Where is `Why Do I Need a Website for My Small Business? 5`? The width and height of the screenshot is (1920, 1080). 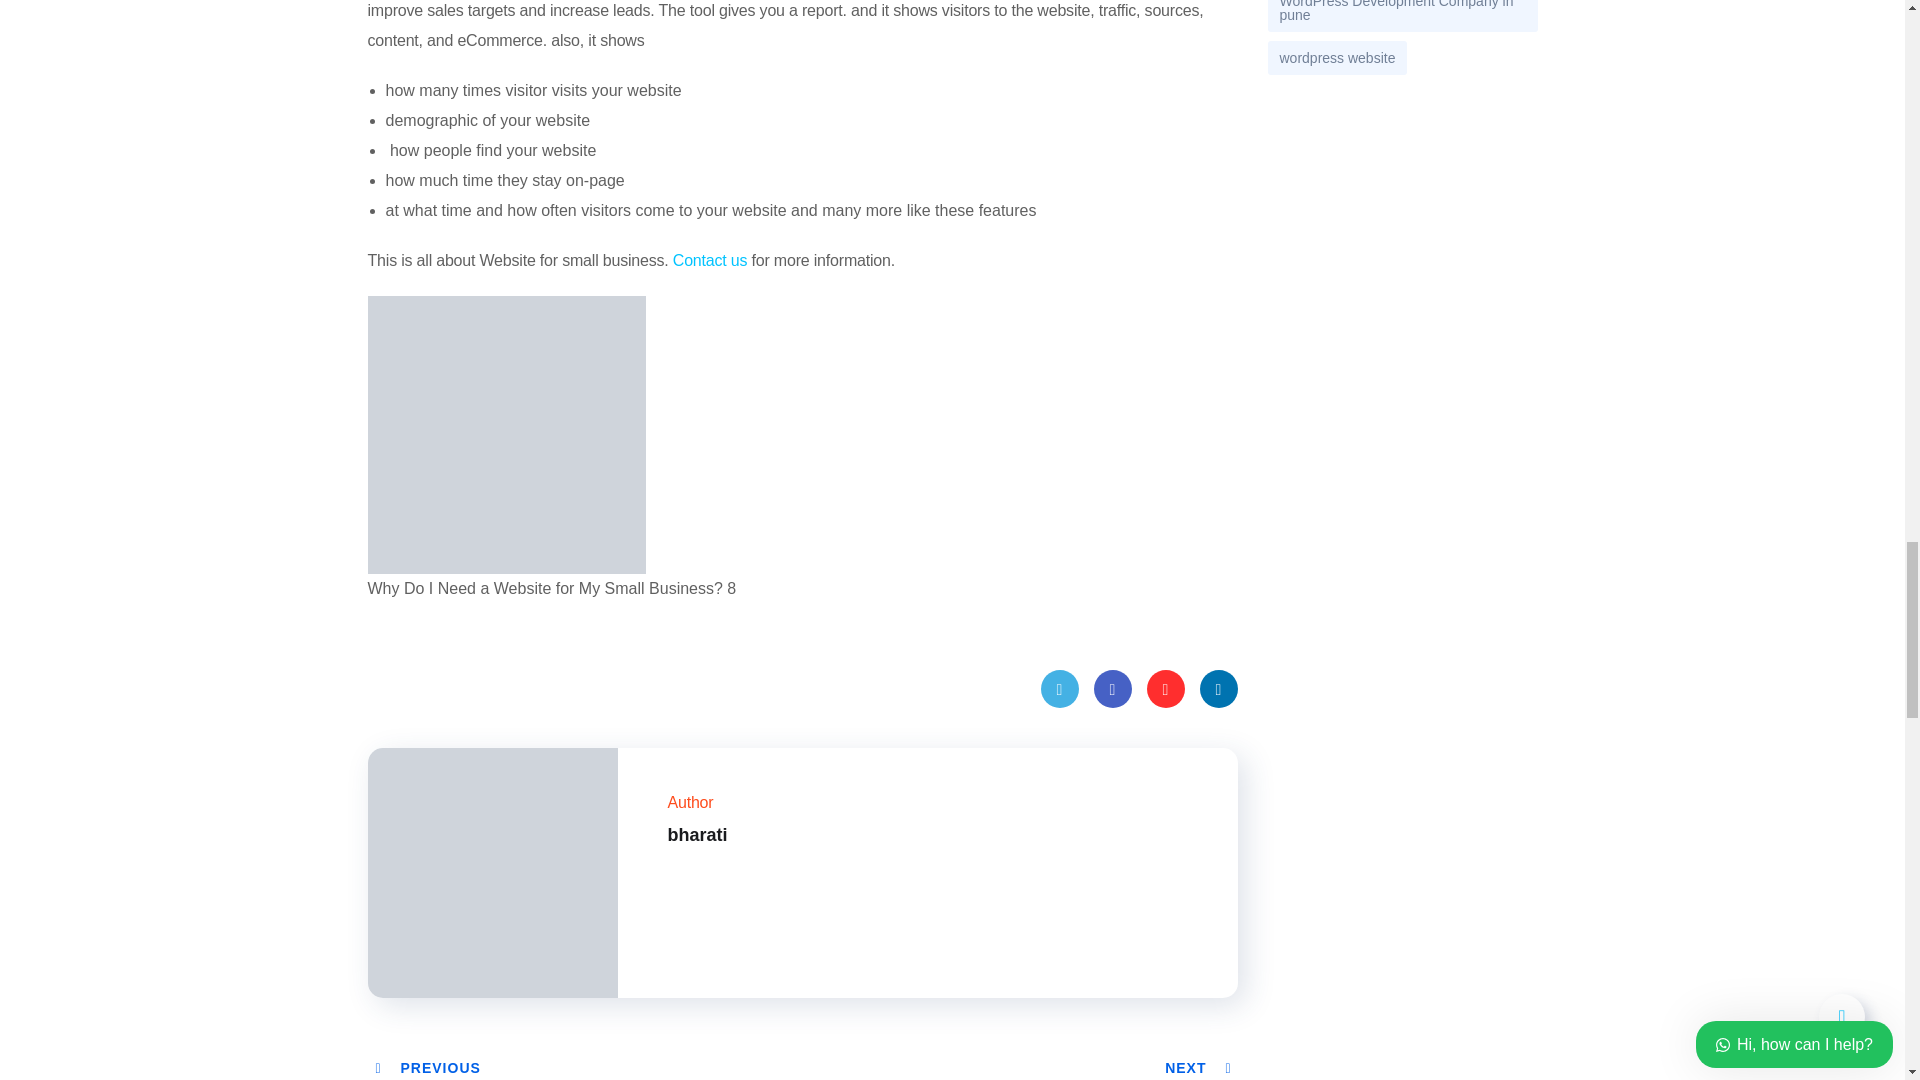
Why Do I Need a Website for My Small Business? 5 is located at coordinates (506, 434).